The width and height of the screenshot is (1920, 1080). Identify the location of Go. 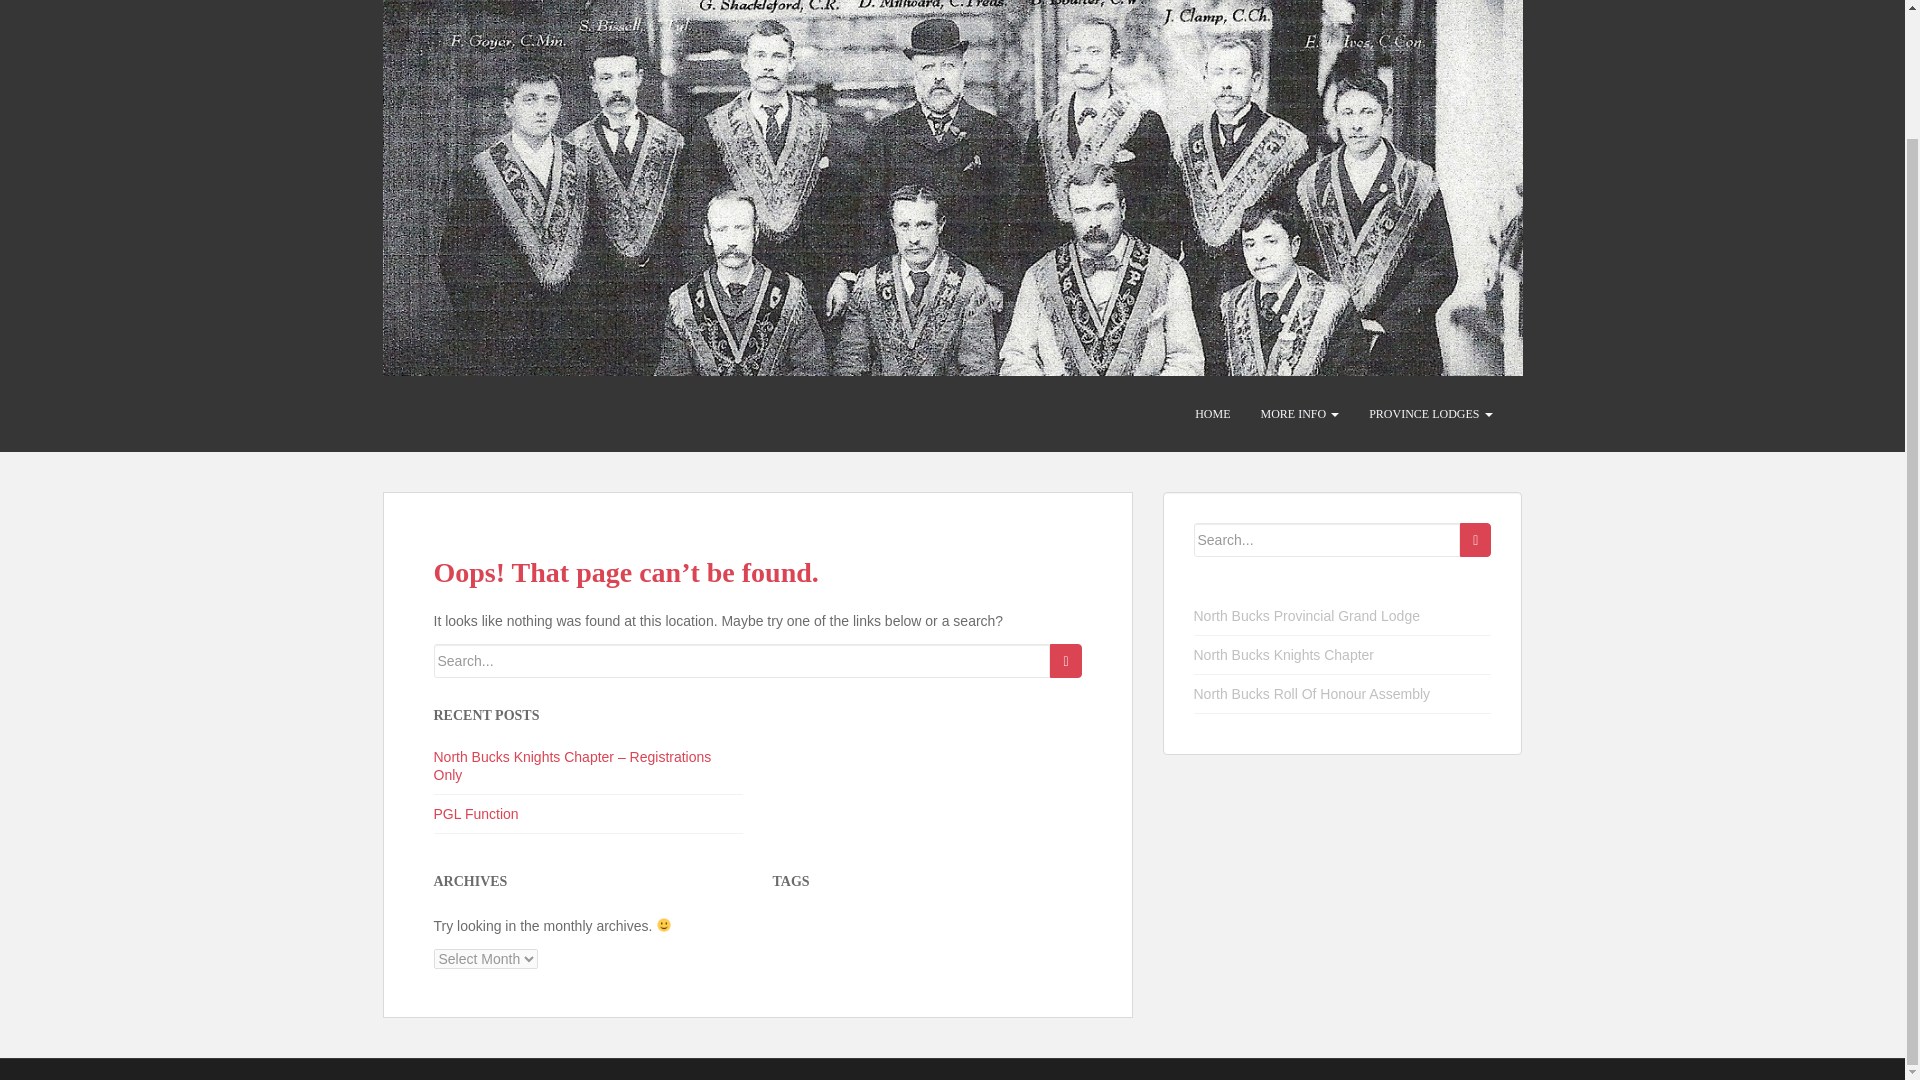
(1475, 540).